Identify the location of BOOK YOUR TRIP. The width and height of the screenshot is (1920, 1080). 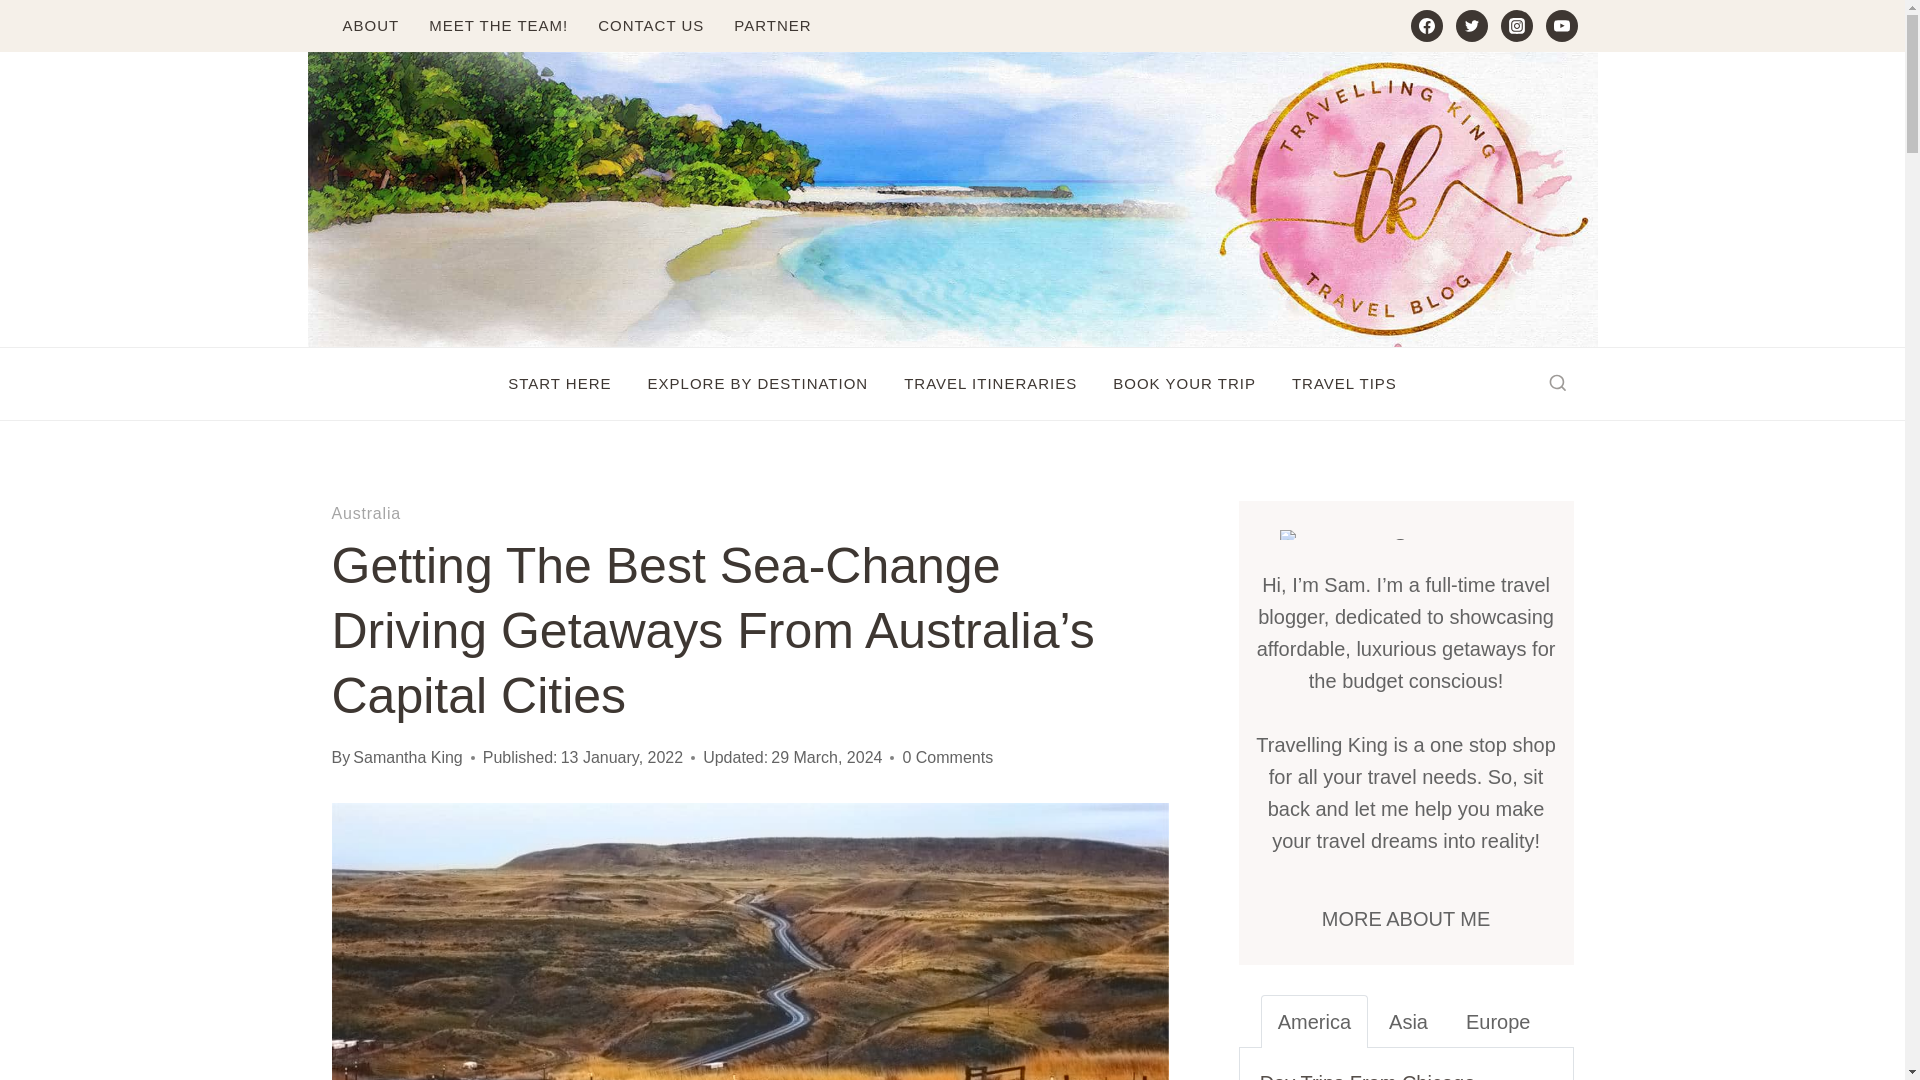
(1184, 384).